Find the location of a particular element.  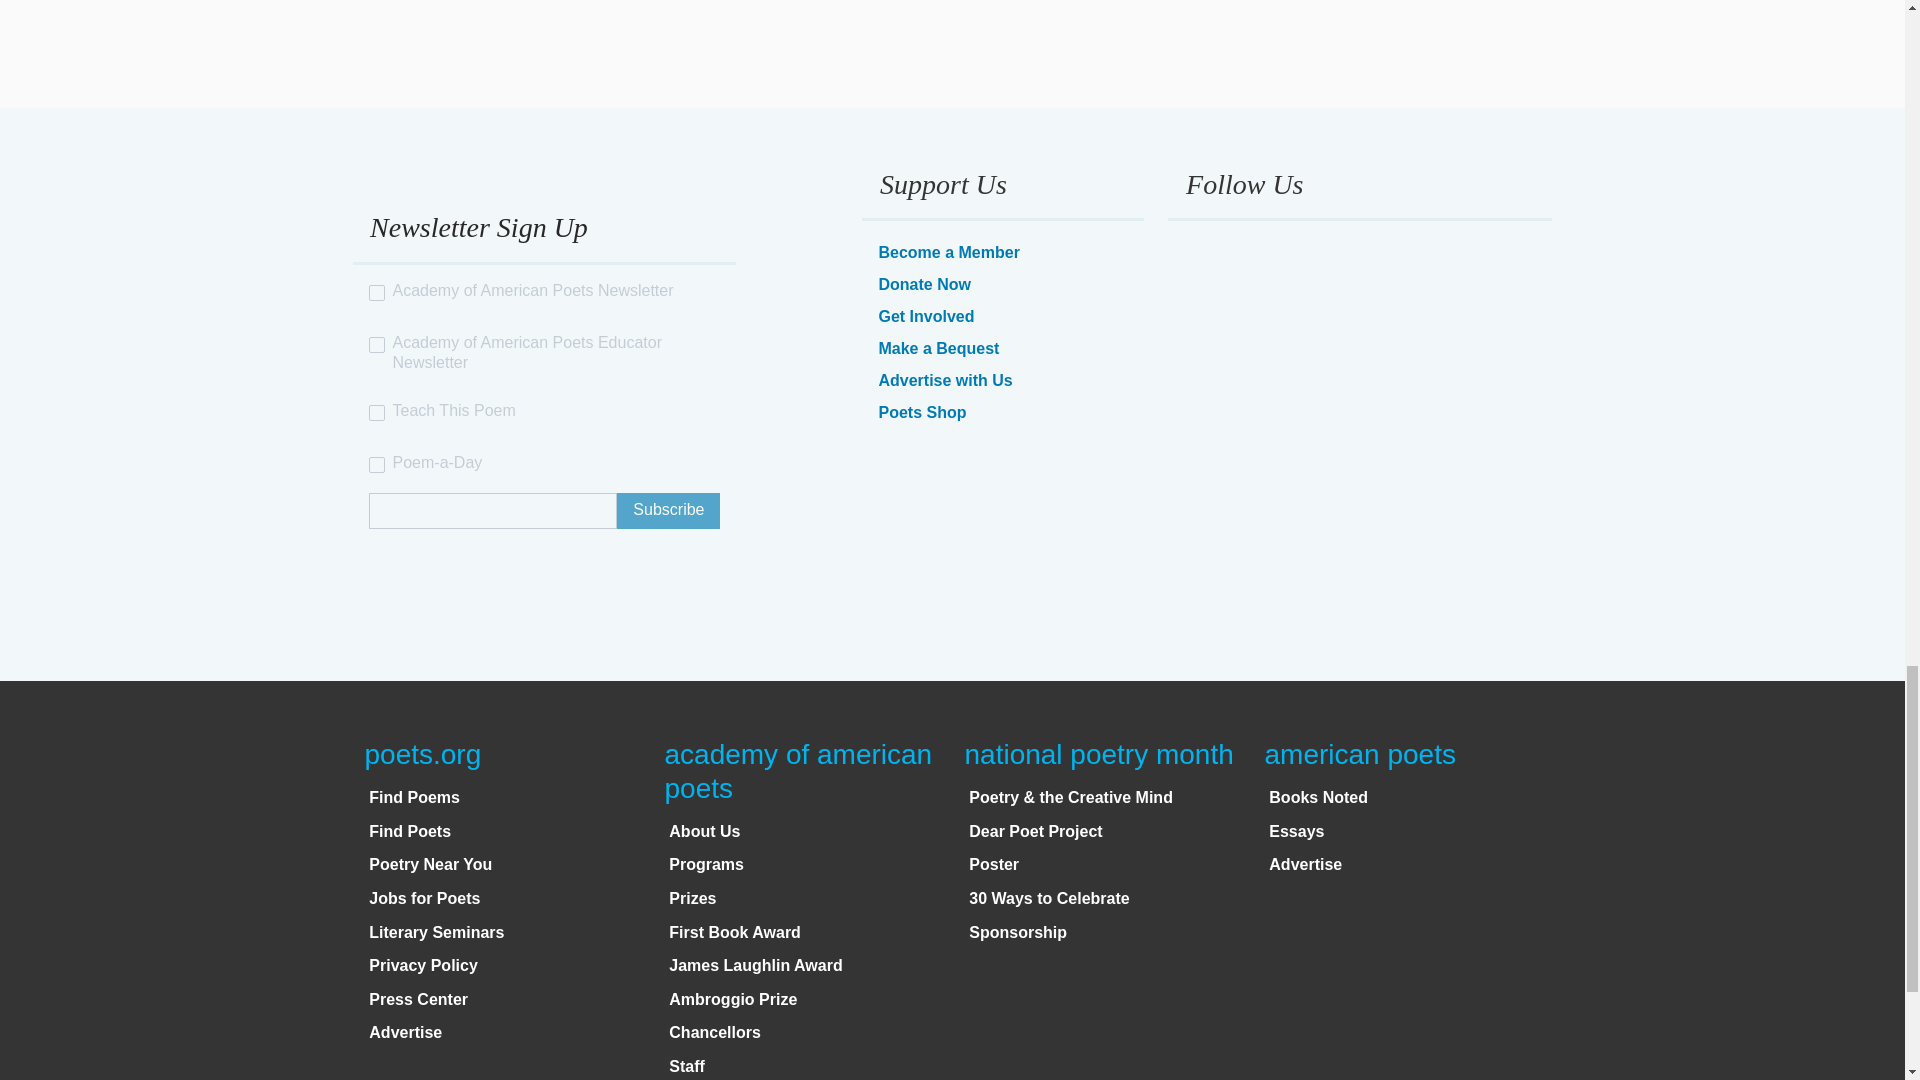

Subscribe is located at coordinates (668, 510).